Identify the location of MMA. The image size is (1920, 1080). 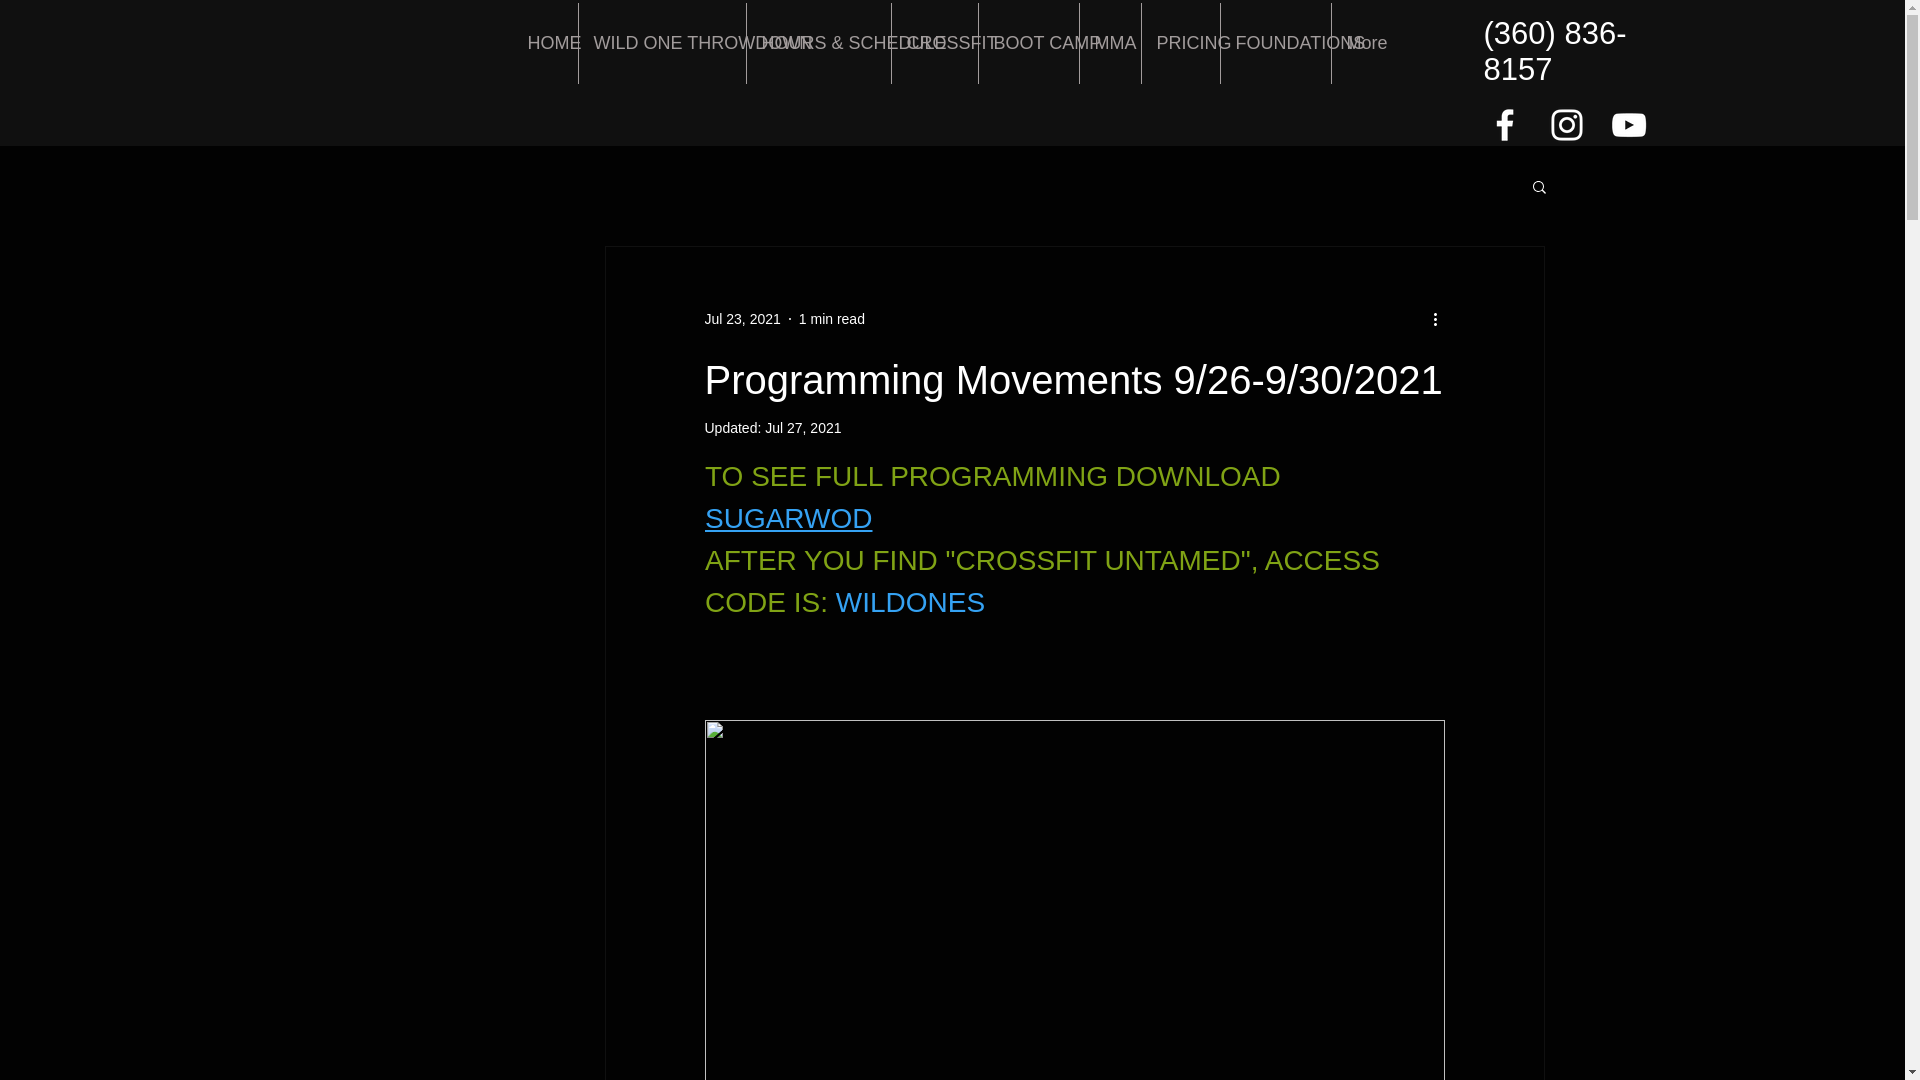
(1110, 44).